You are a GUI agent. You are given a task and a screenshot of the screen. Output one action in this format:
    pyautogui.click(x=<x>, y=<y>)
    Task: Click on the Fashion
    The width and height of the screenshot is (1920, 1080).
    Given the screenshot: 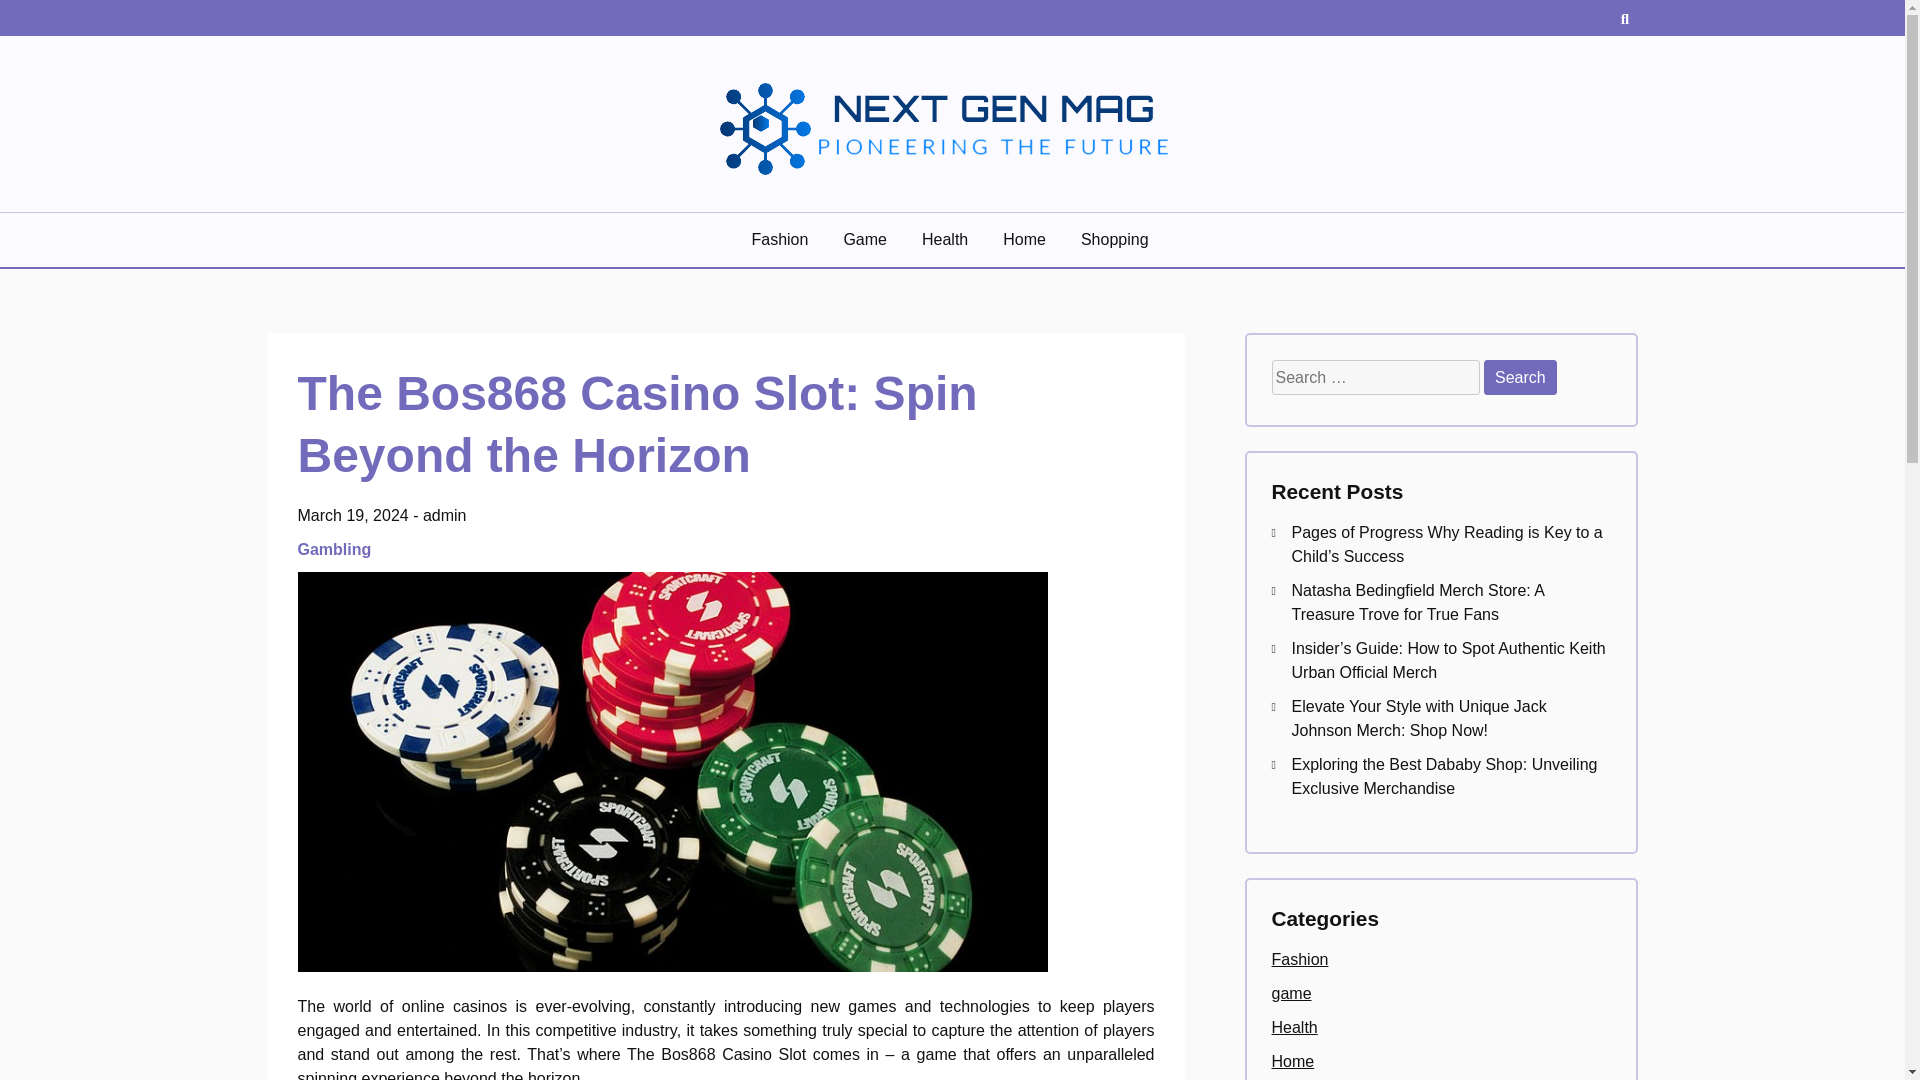 What is the action you would take?
    pyautogui.click(x=1300, y=959)
    